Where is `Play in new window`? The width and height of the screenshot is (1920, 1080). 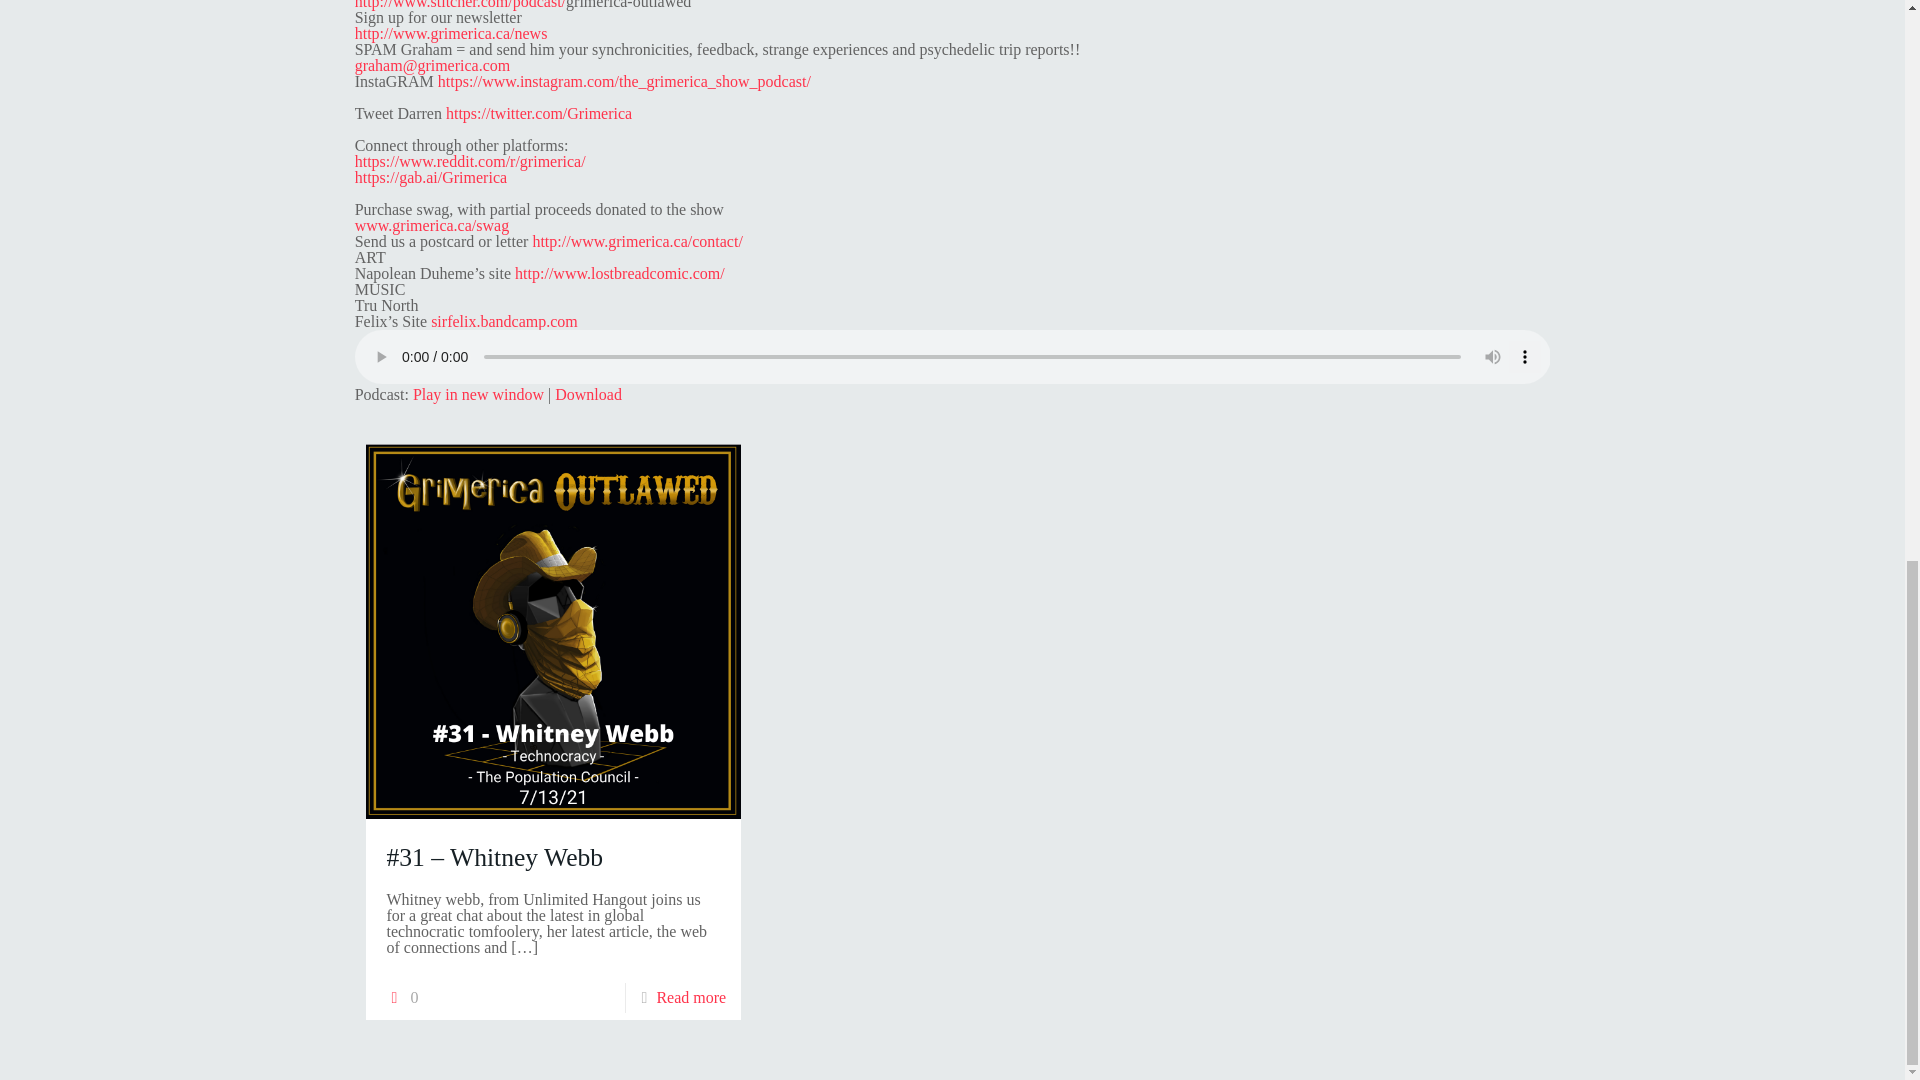 Play in new window is located at coordinates (478, 394).